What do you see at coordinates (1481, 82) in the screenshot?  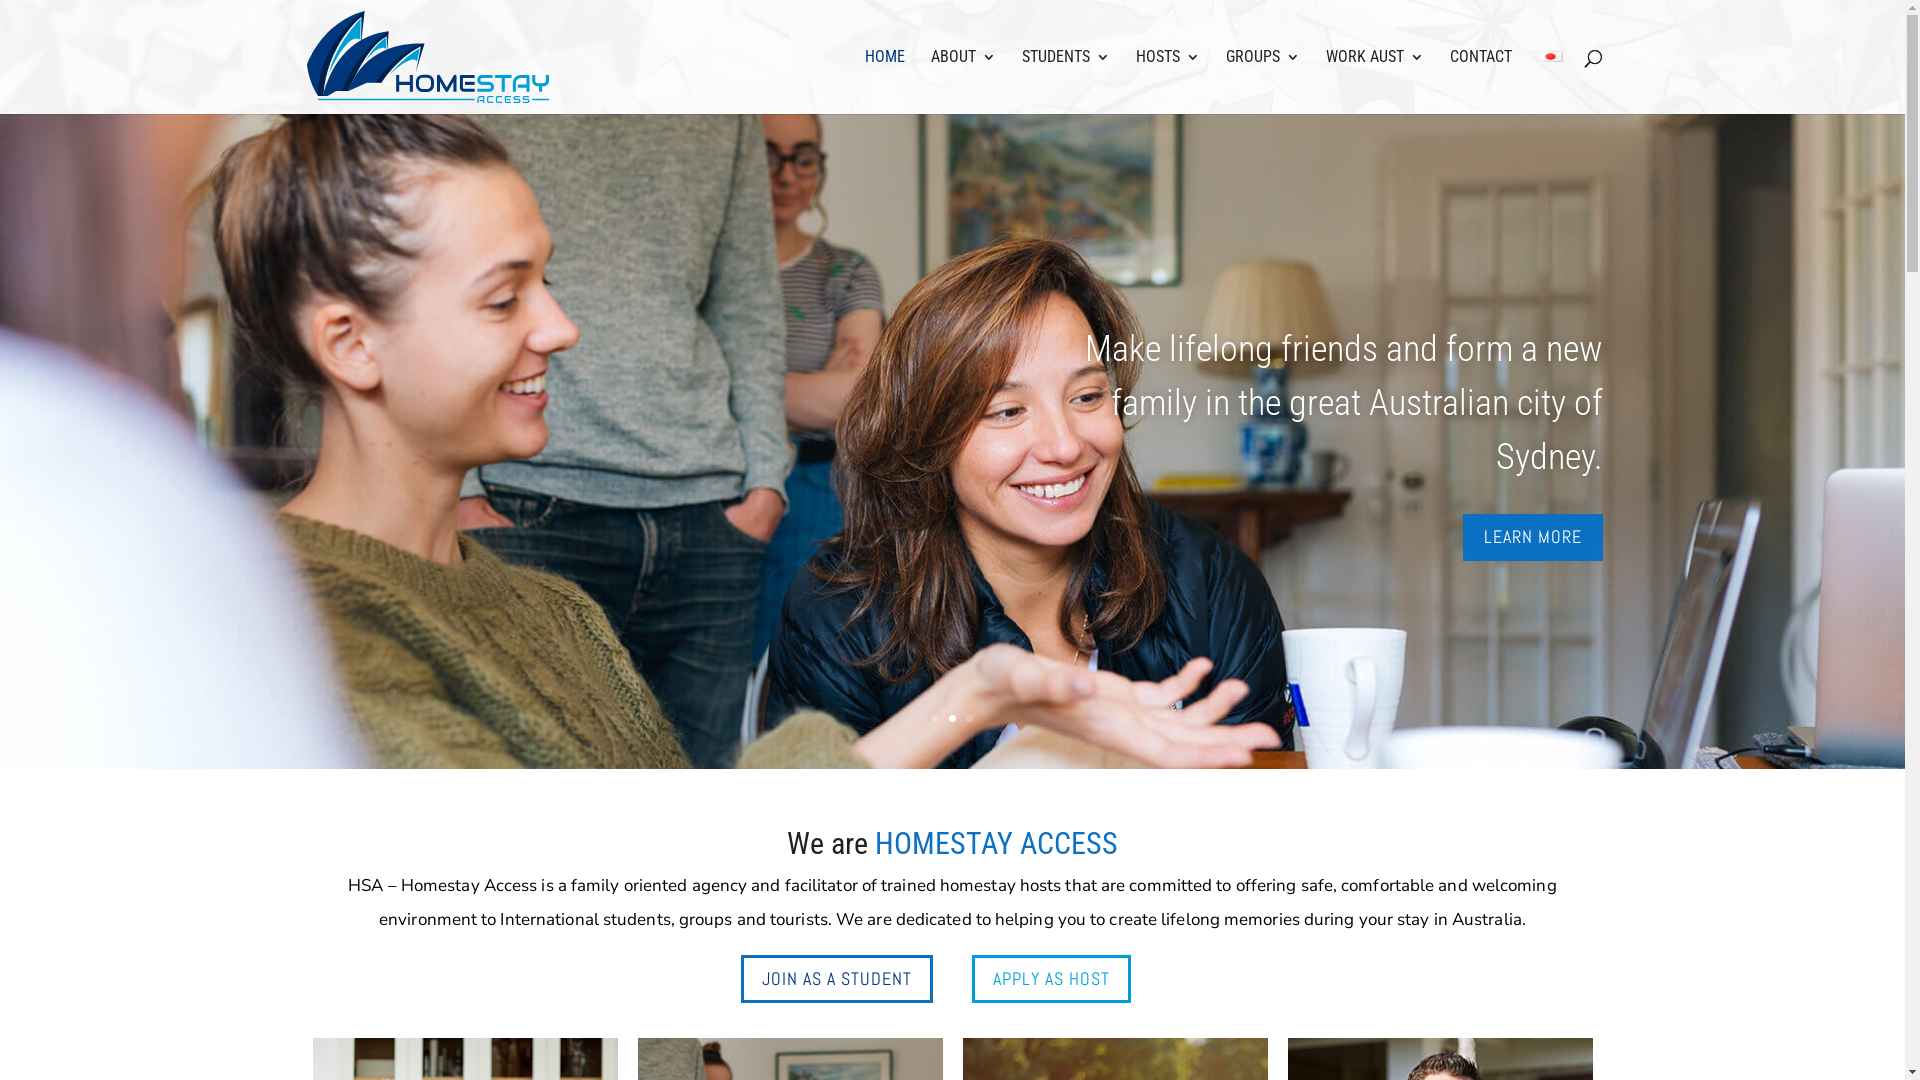 I see `CONTACT` at bounding box center [1481, 82].